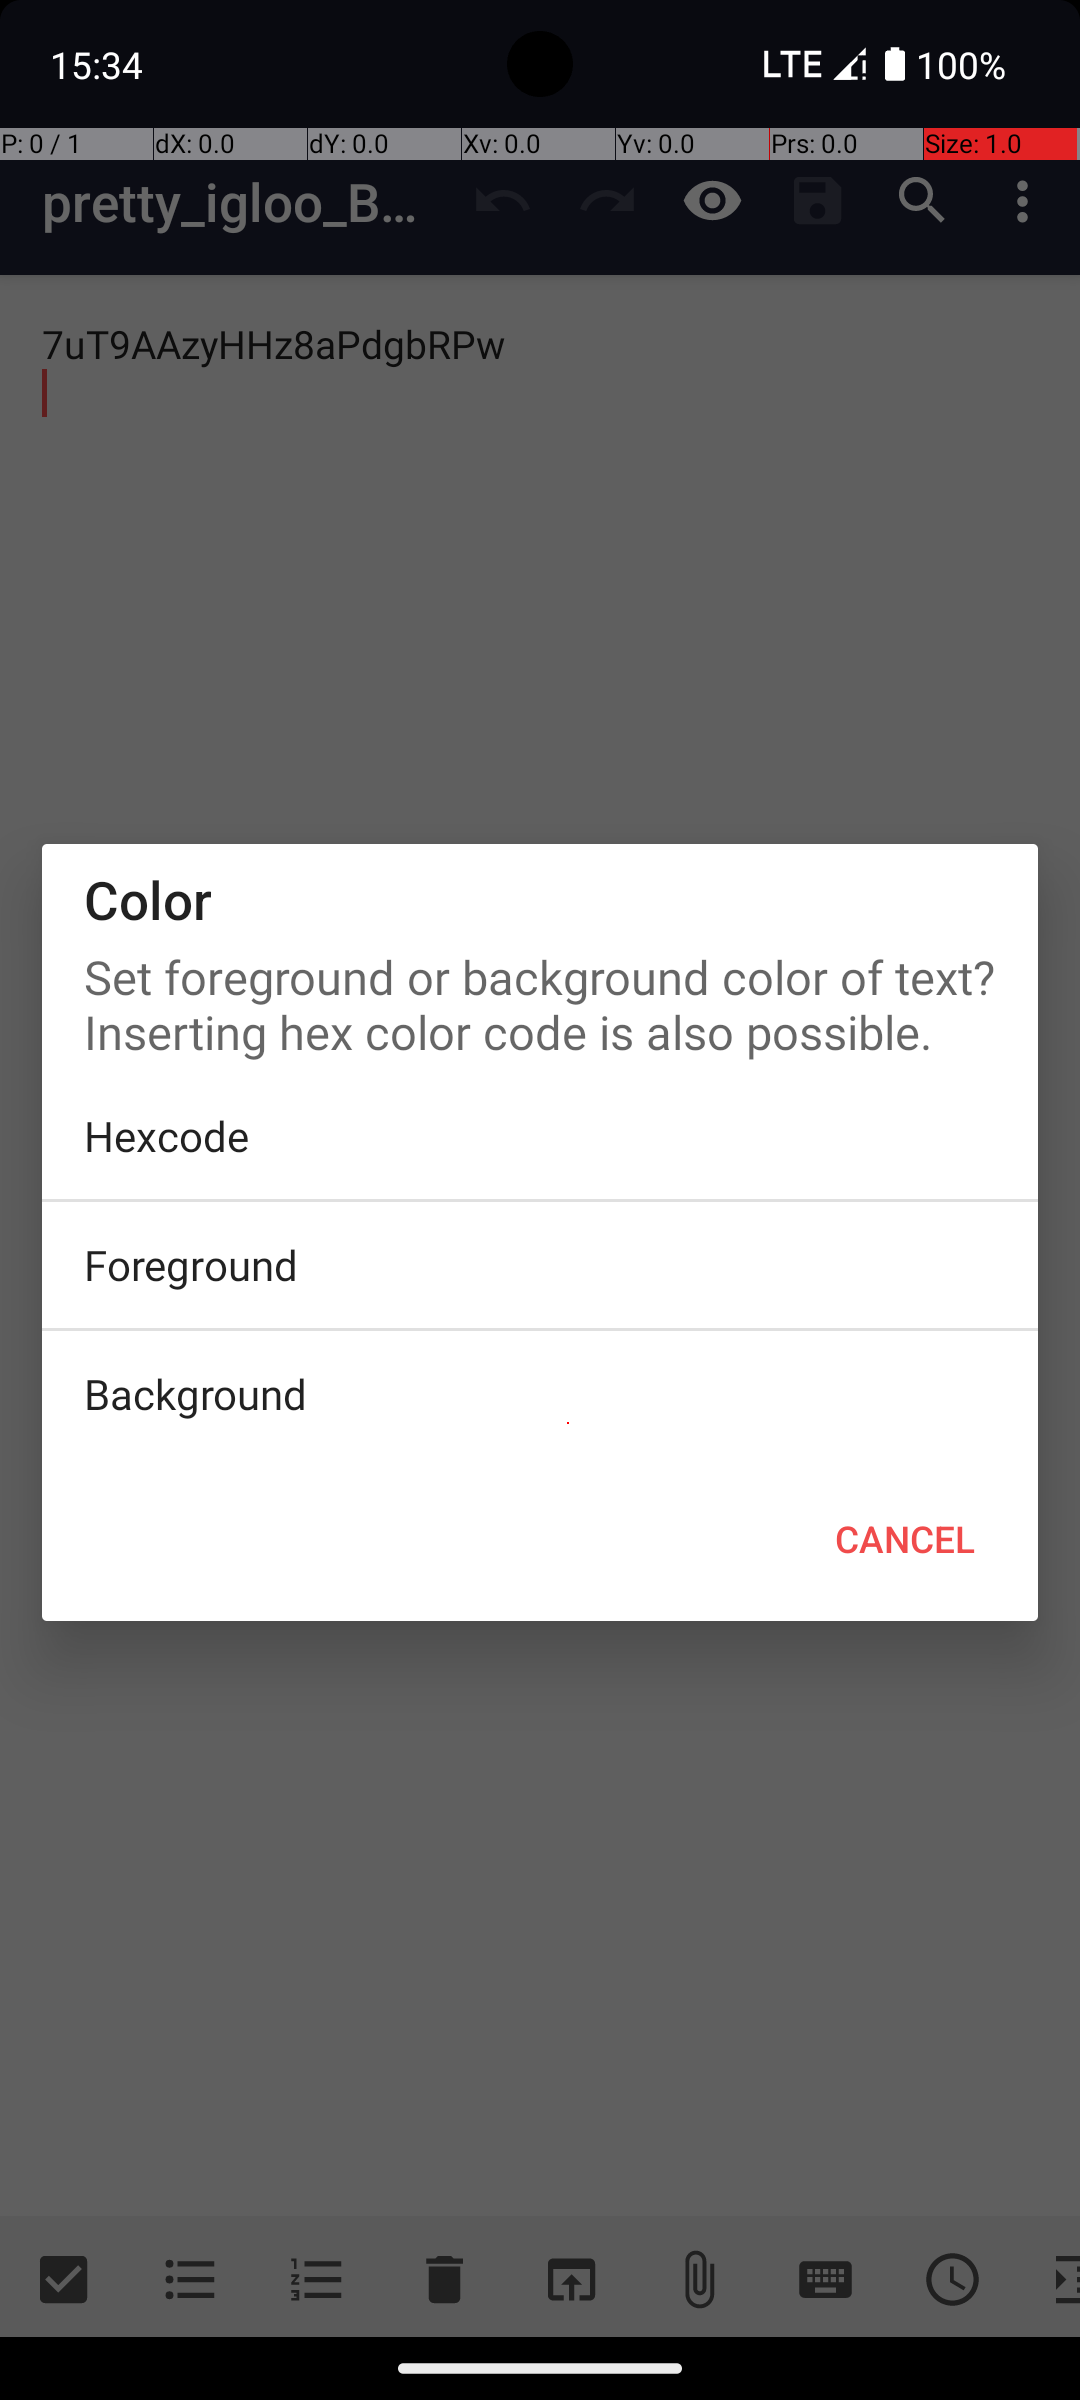 The height and width of the screenshot is (2400, 1080). I want to click on Set foreground or background color of text? Inserting hex color code is also possible., so click(540, 999).